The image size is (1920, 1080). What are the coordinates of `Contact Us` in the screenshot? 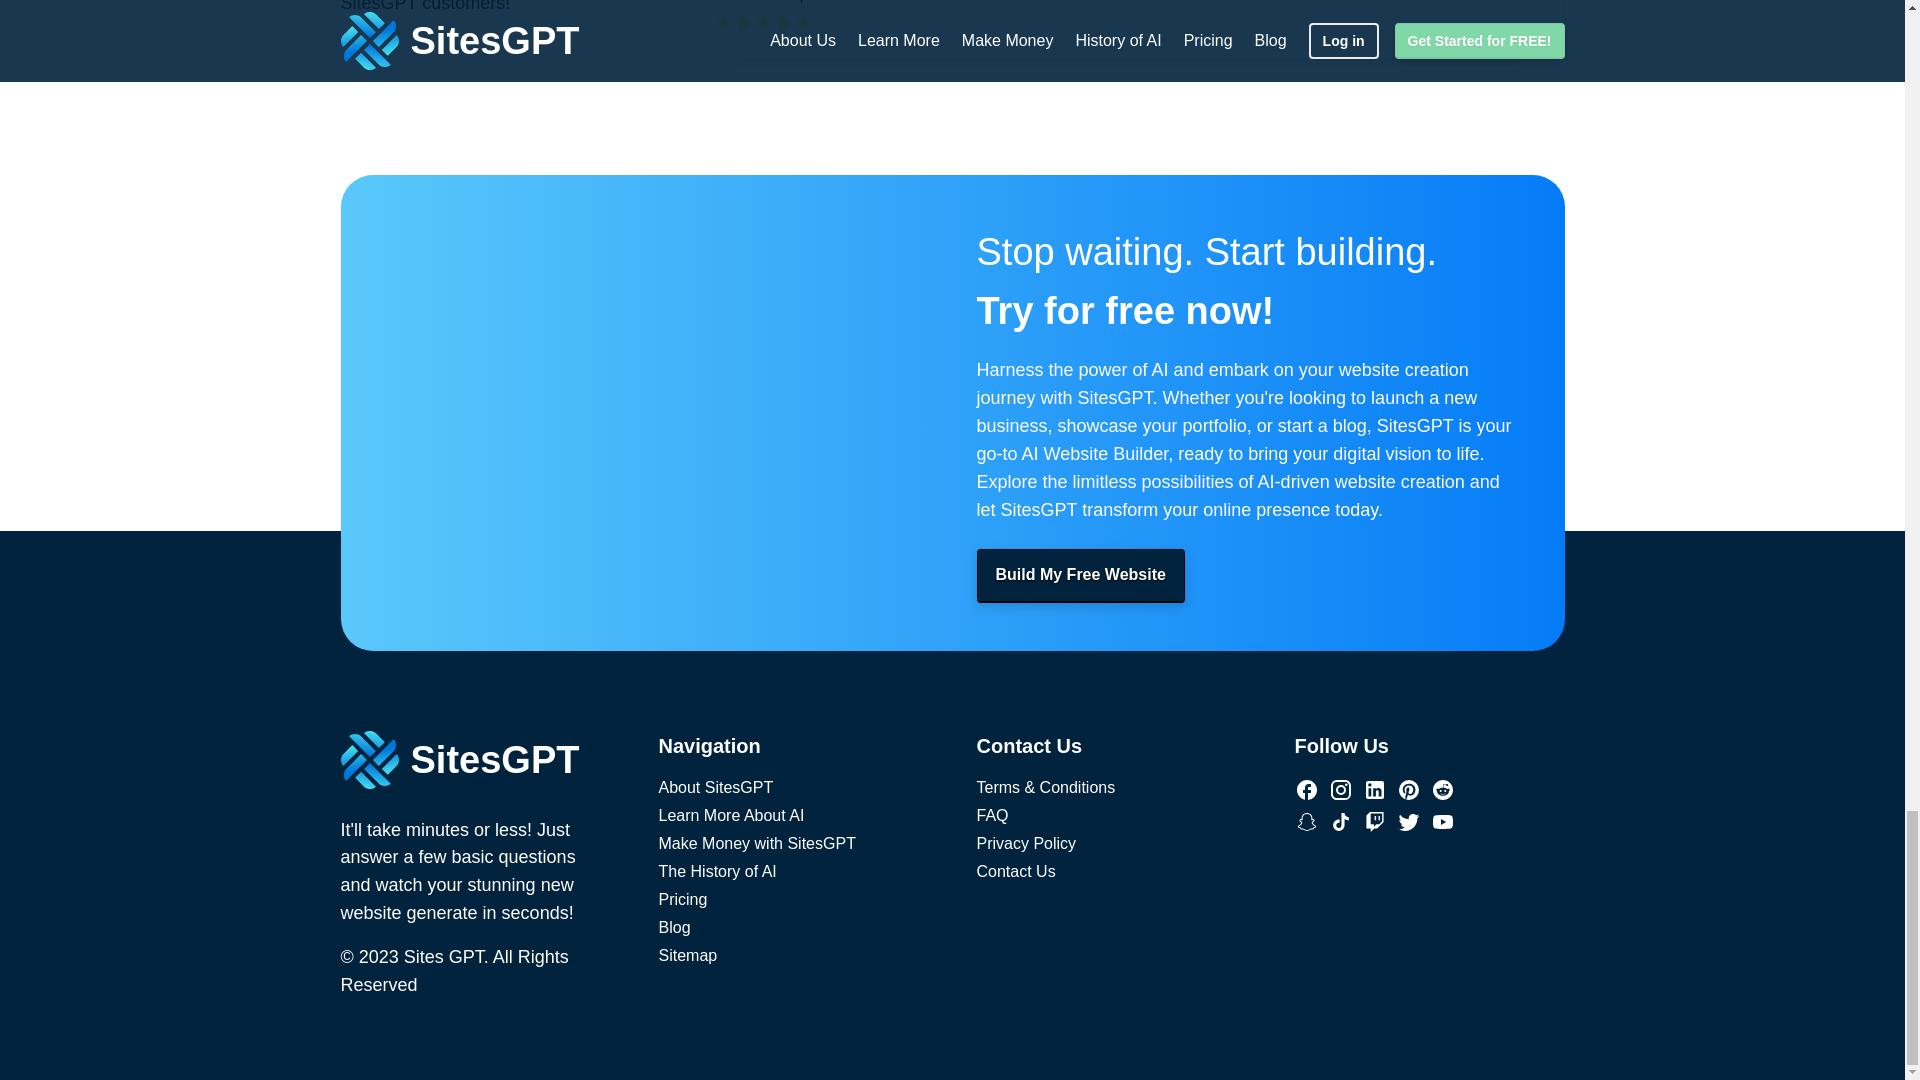 It's located at (1014, 870).